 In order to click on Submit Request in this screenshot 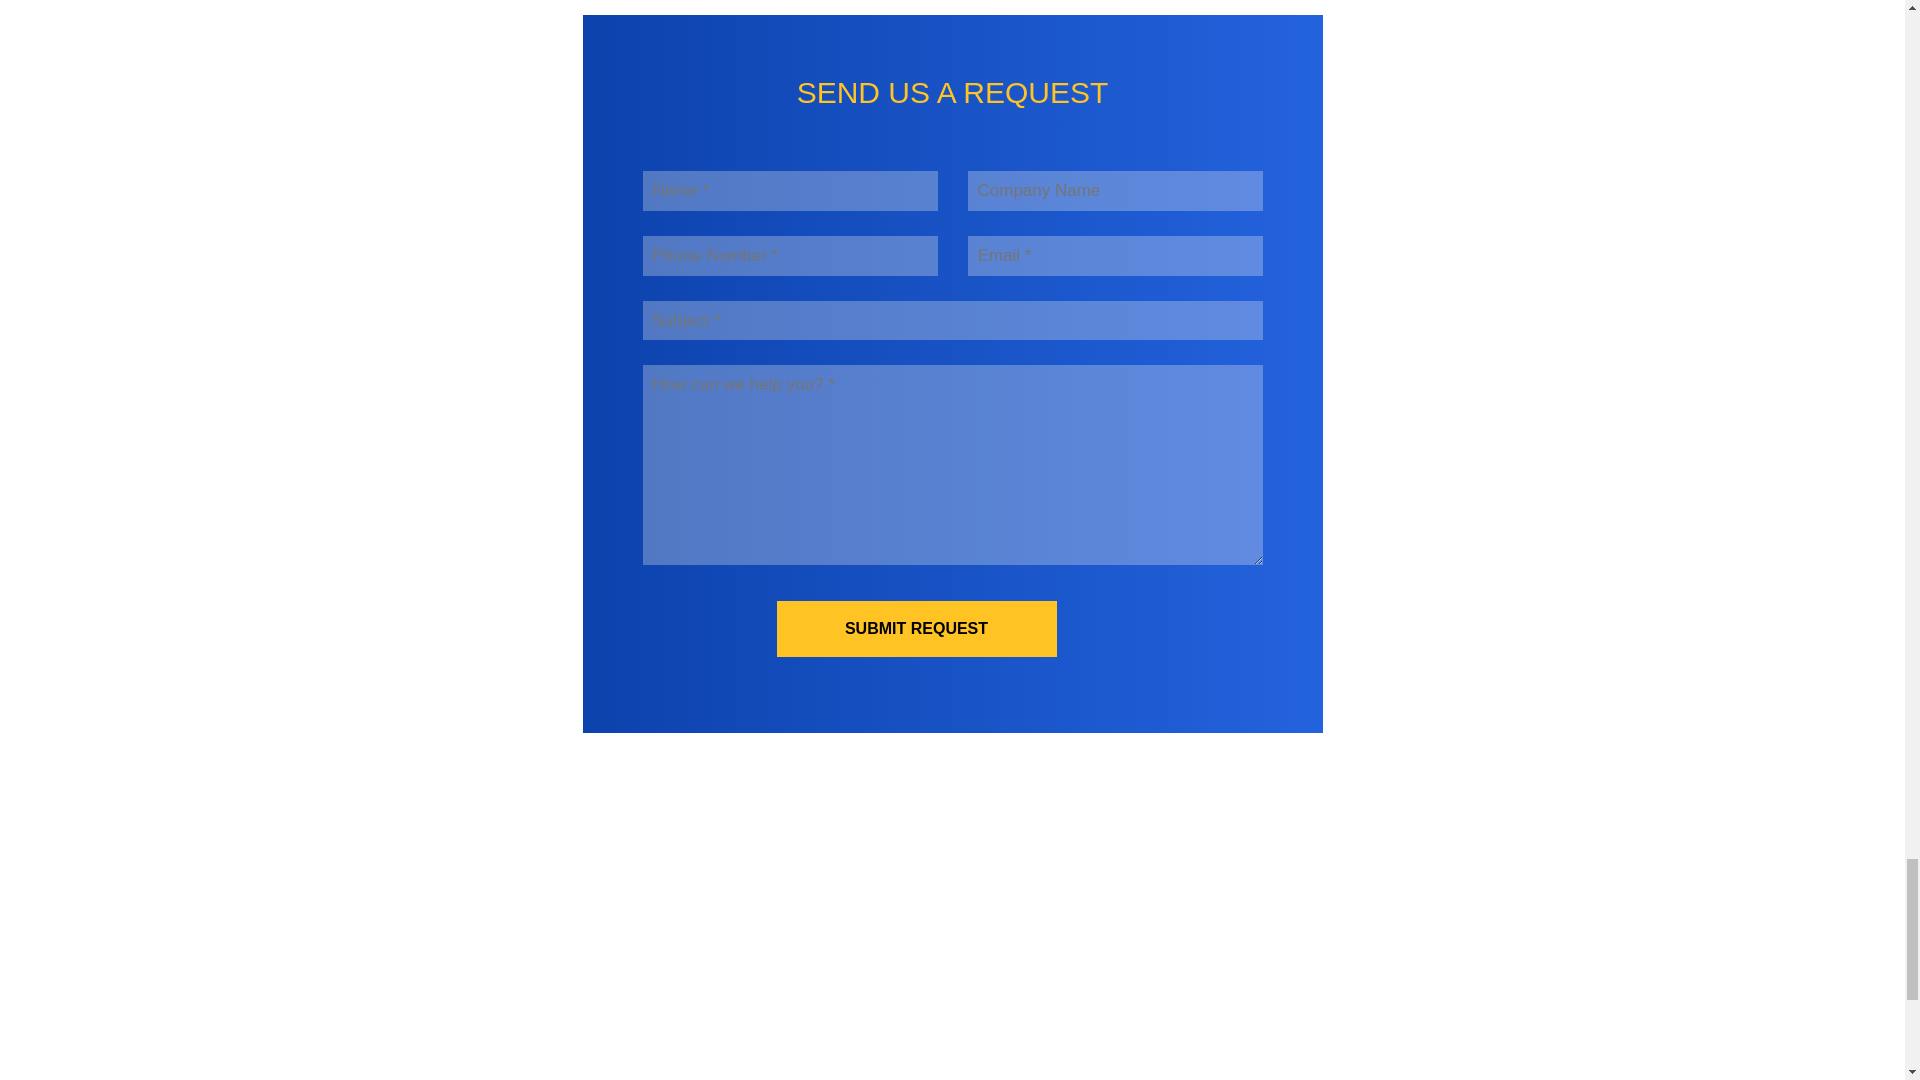, I will do `click(916, 628)`.